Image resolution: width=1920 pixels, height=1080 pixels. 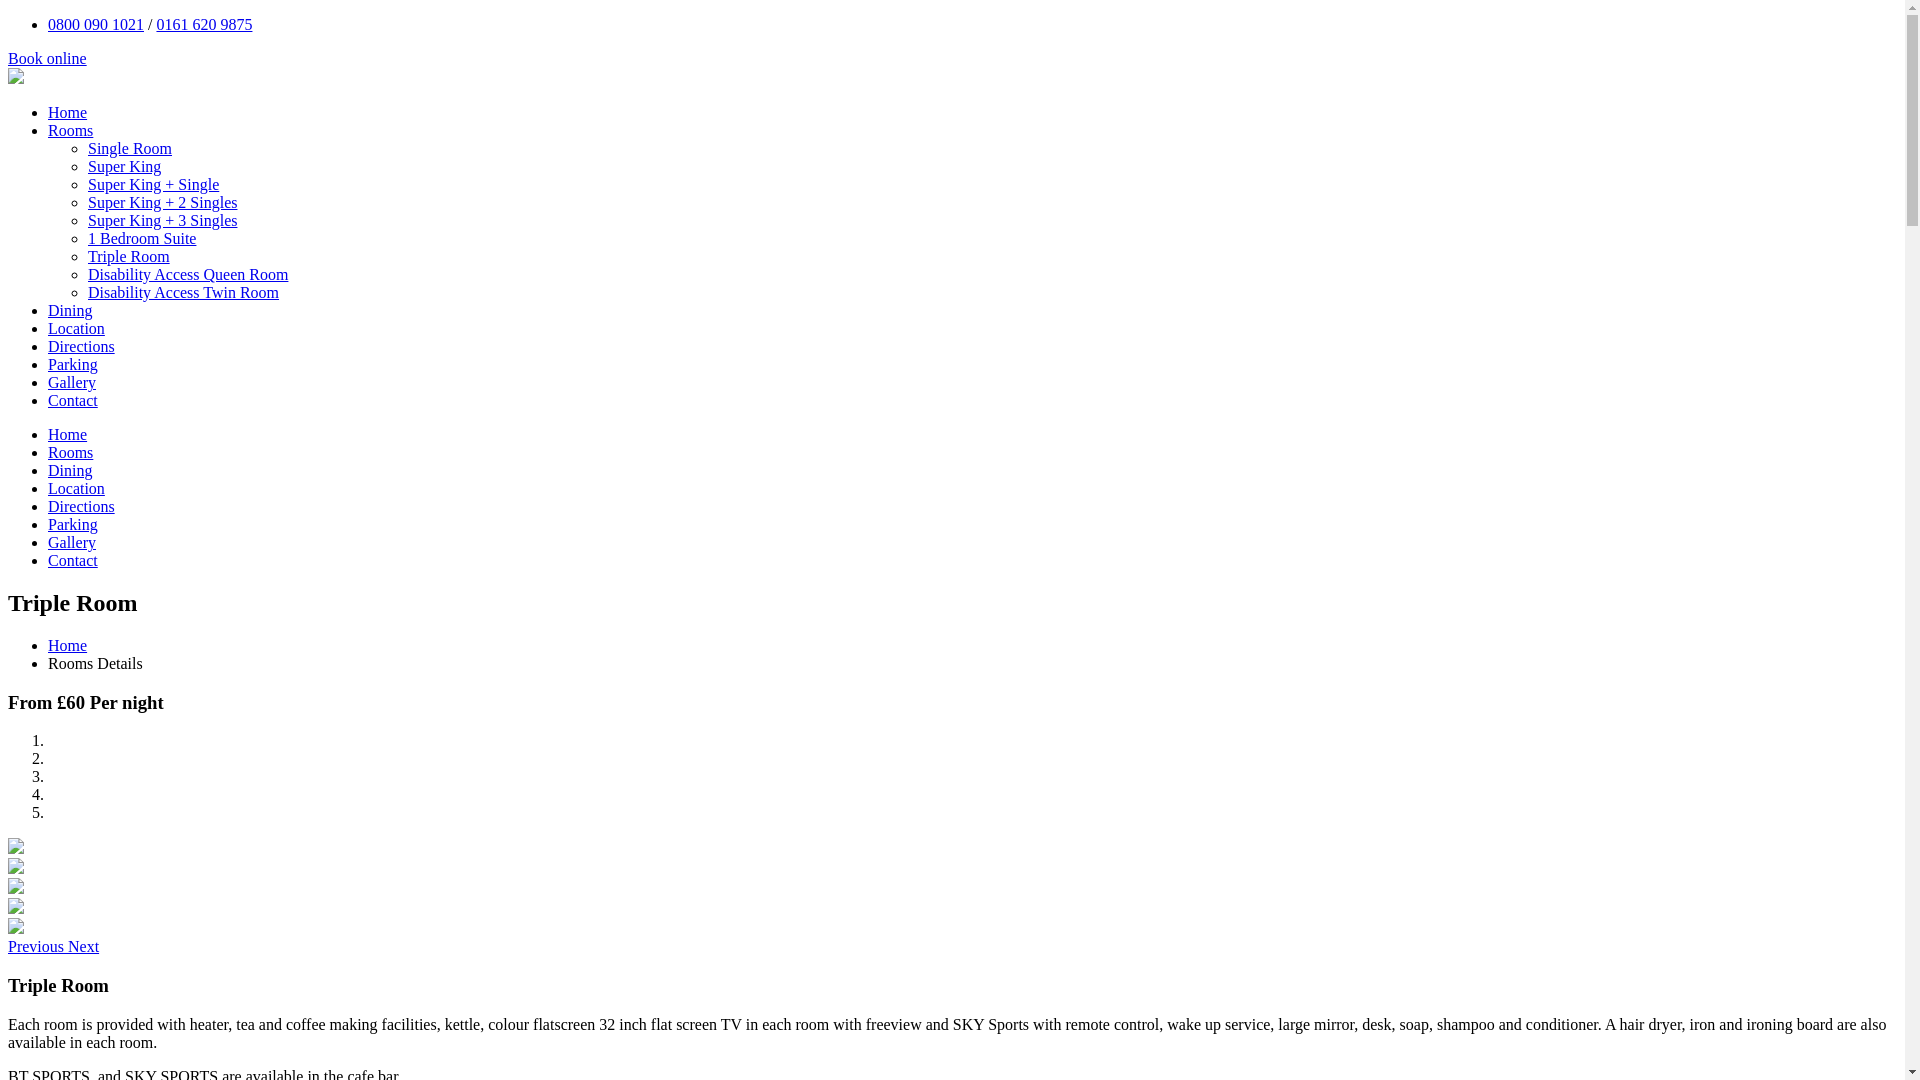 What do you see at coordinates (204, 24) in the screenshot?
I see `0161 620 9875` at bounding box center [204, 24].